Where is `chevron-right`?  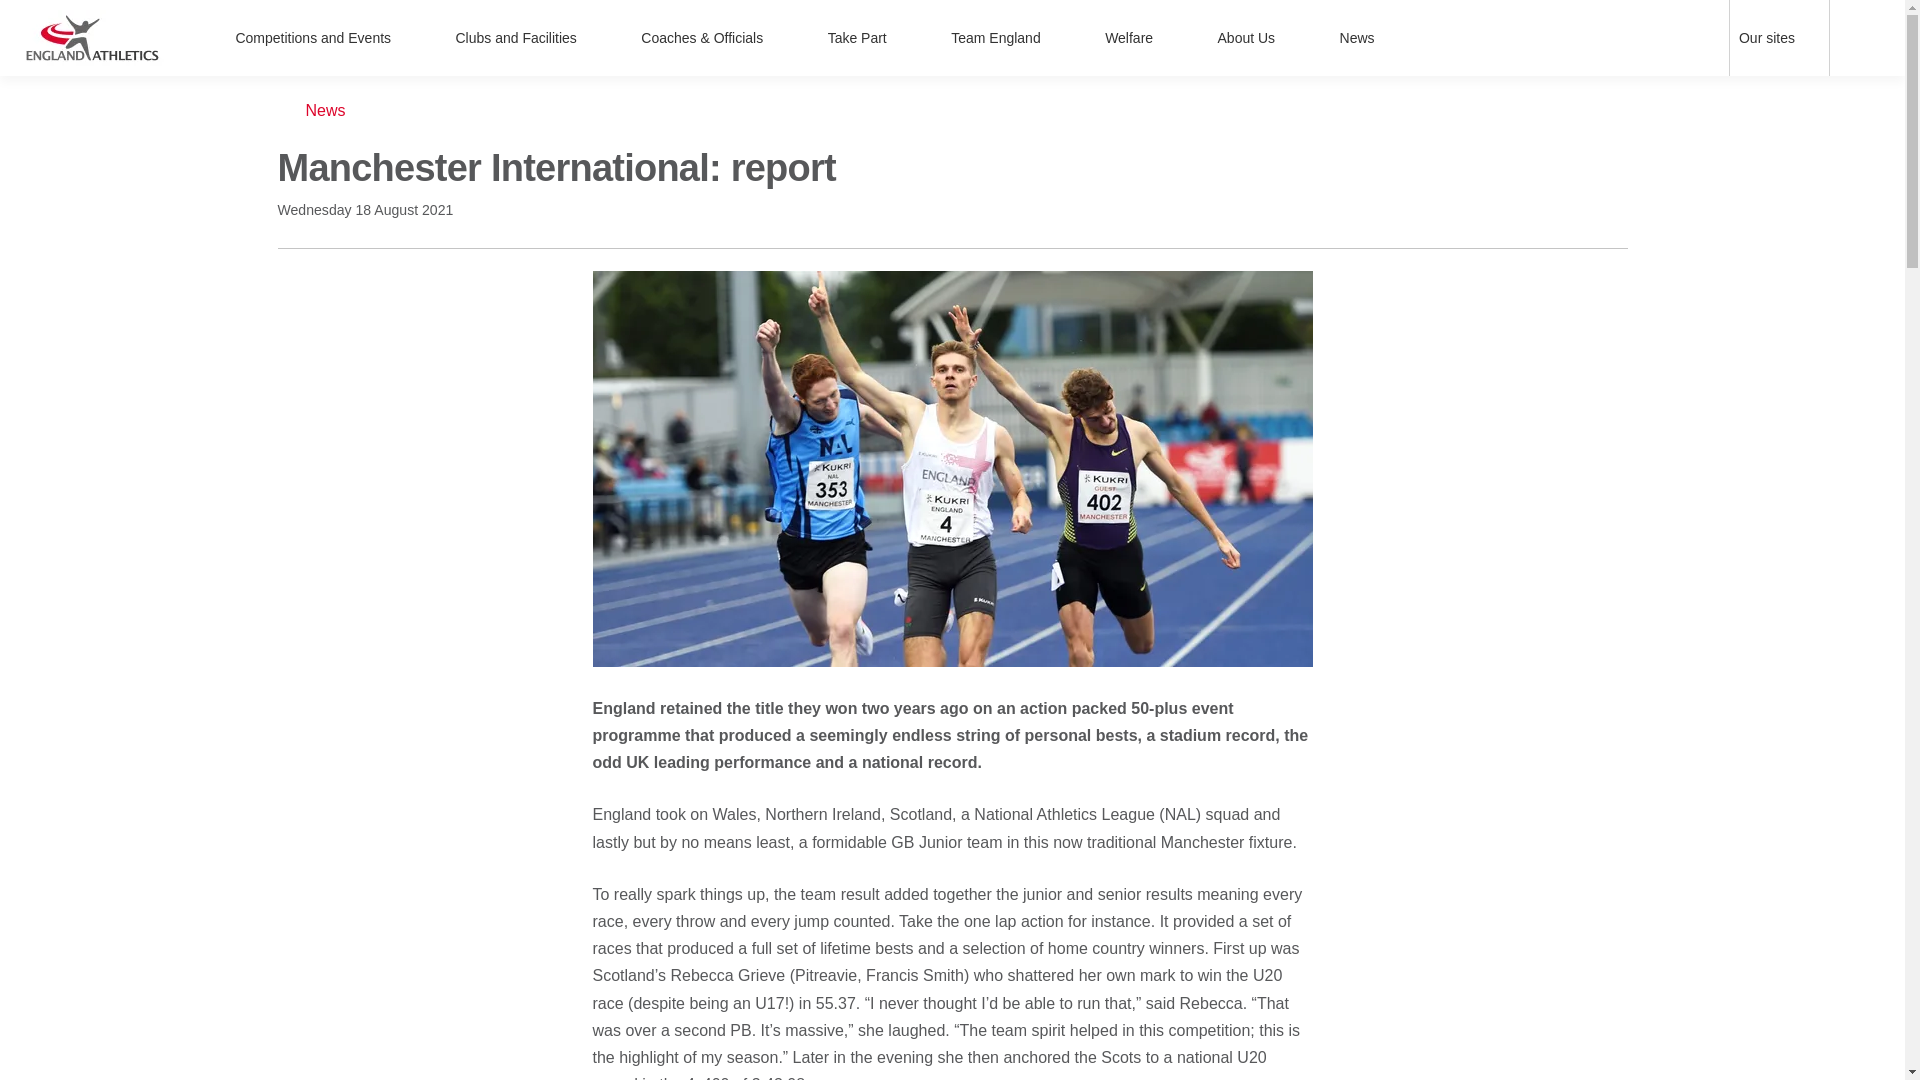
chevron-right is located at coordinates (1058, 38).